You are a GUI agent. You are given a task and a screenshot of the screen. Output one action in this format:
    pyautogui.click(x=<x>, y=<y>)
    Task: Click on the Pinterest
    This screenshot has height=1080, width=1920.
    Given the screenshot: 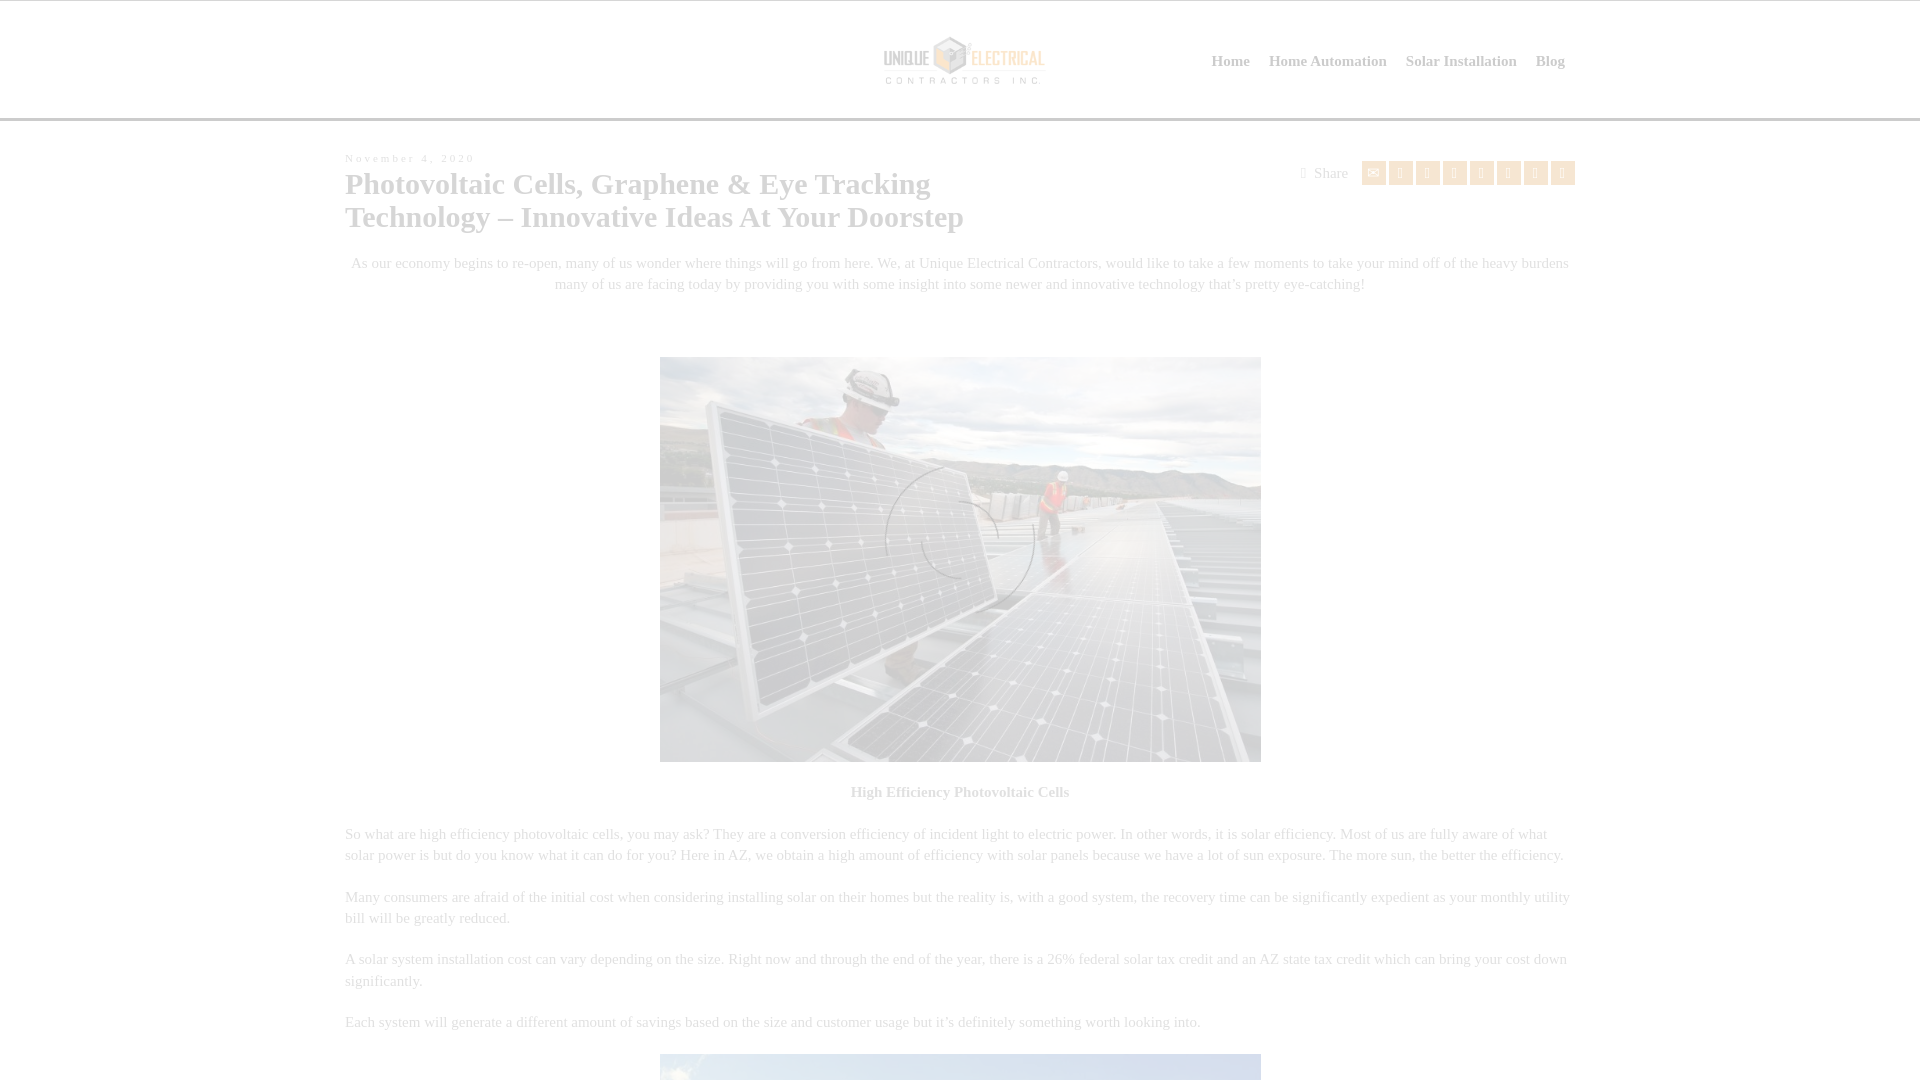 What is the action you would take?
    pyautogui.click(x=1482, y=172)
    